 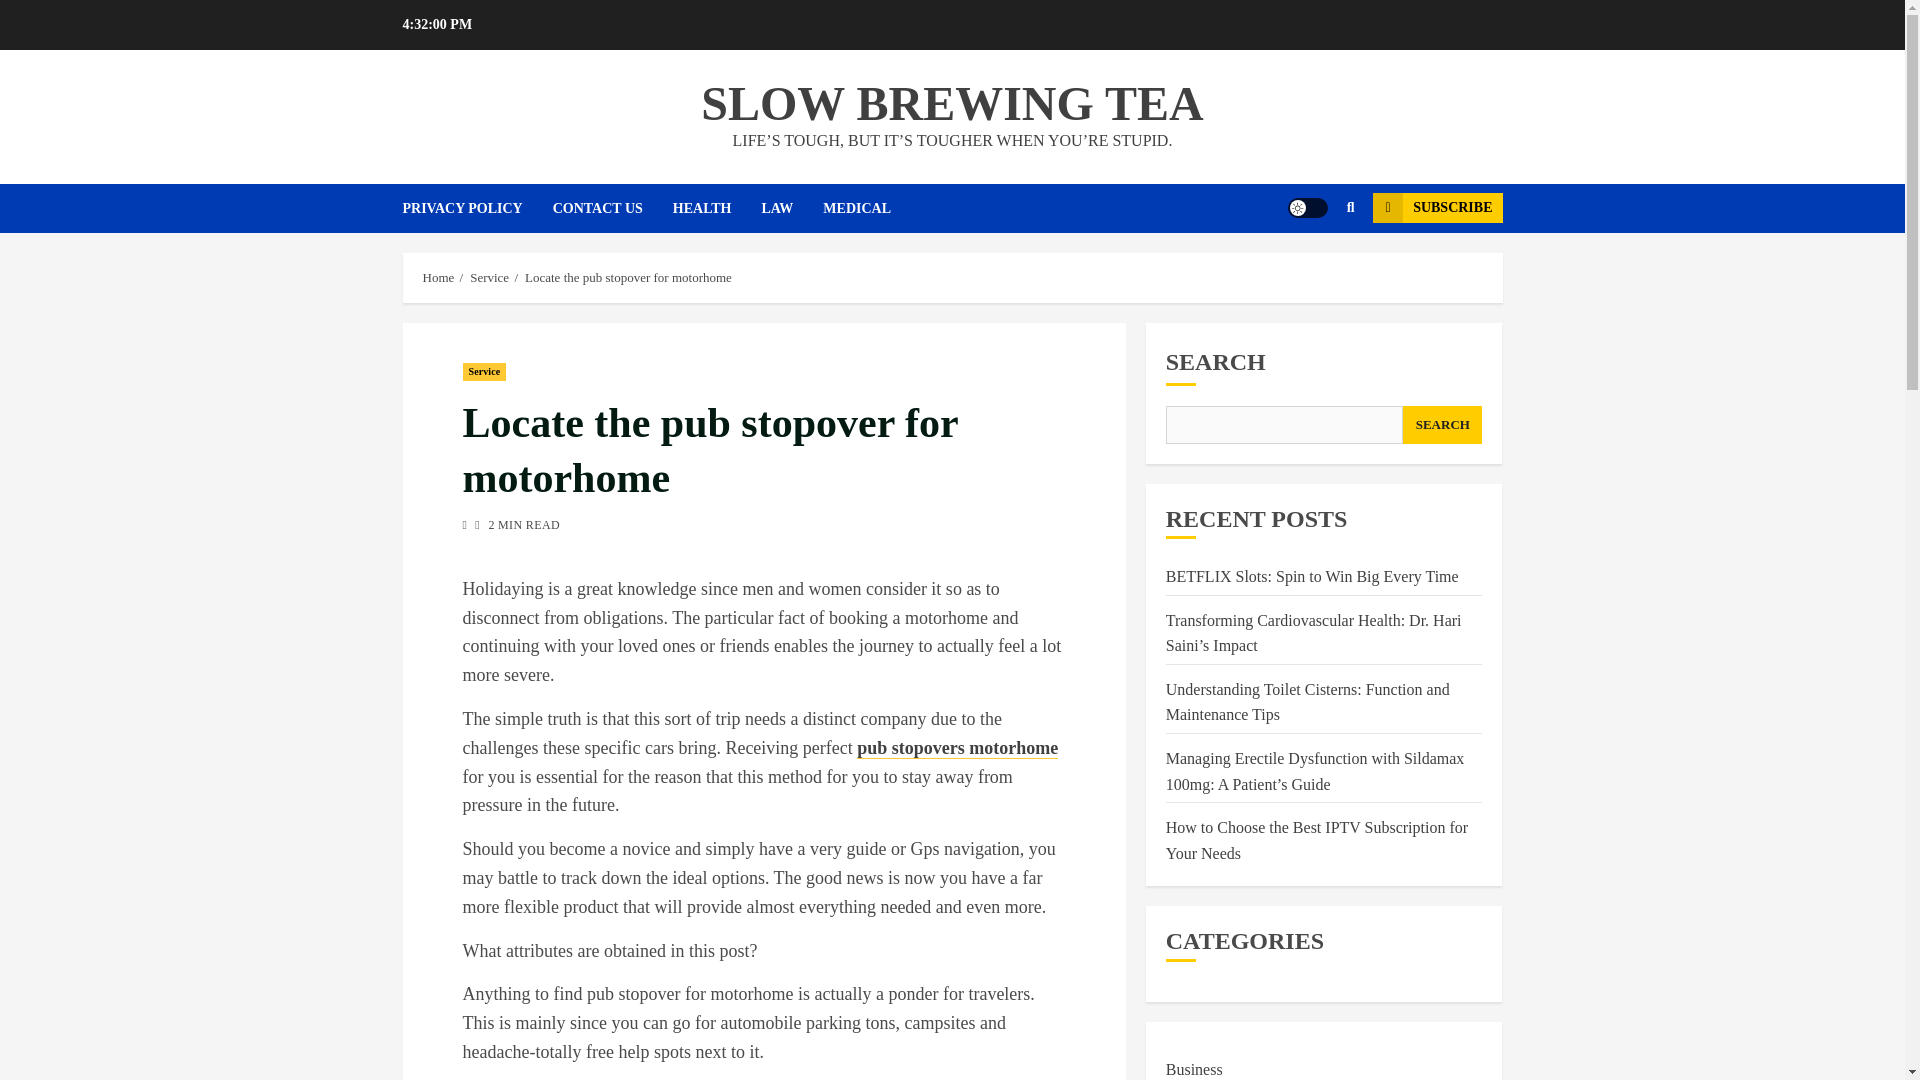 I want to click on MEDICAL, so click(x=872, y=208).